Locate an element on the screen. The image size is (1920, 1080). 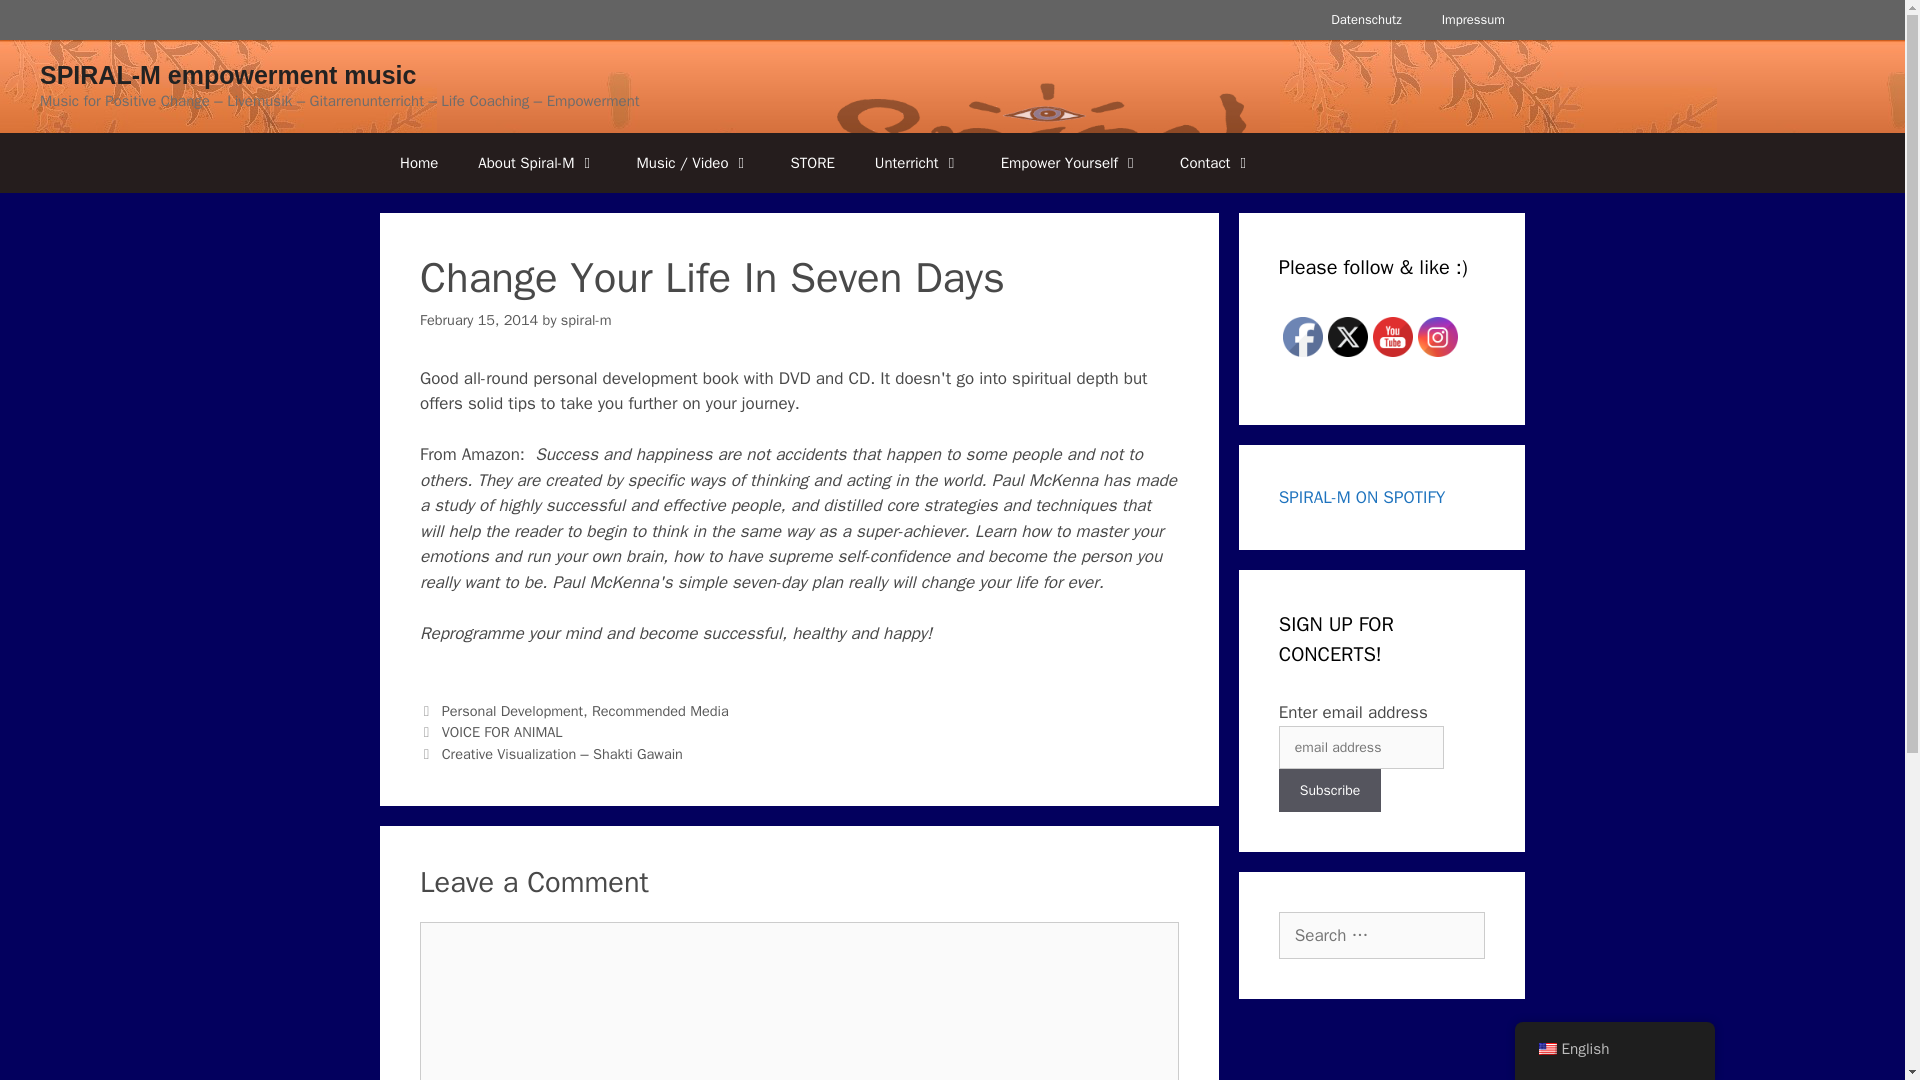
SPIRAL-M empowerment music is located at coordinates (228, 74).